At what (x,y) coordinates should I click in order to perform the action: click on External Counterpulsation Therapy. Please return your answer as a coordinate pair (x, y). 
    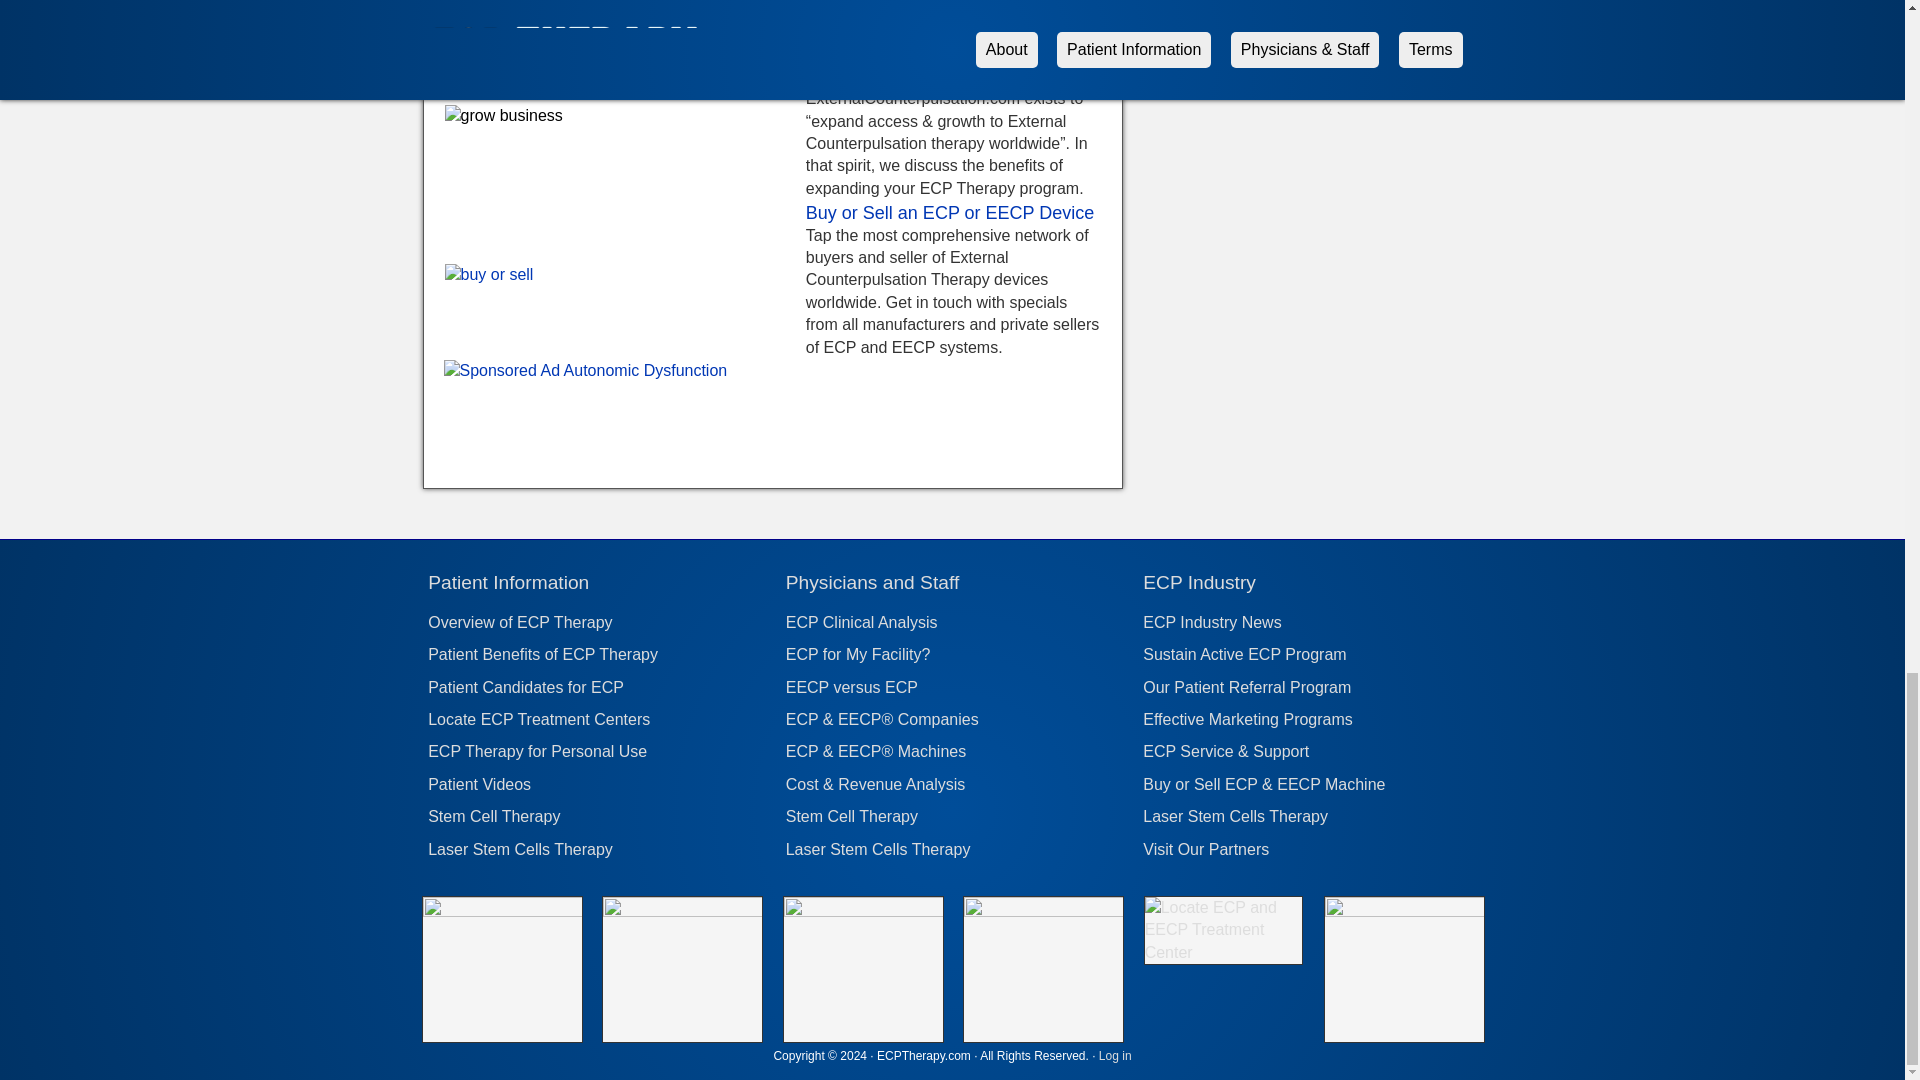
    Looking at the image, I should click on (502, 911).